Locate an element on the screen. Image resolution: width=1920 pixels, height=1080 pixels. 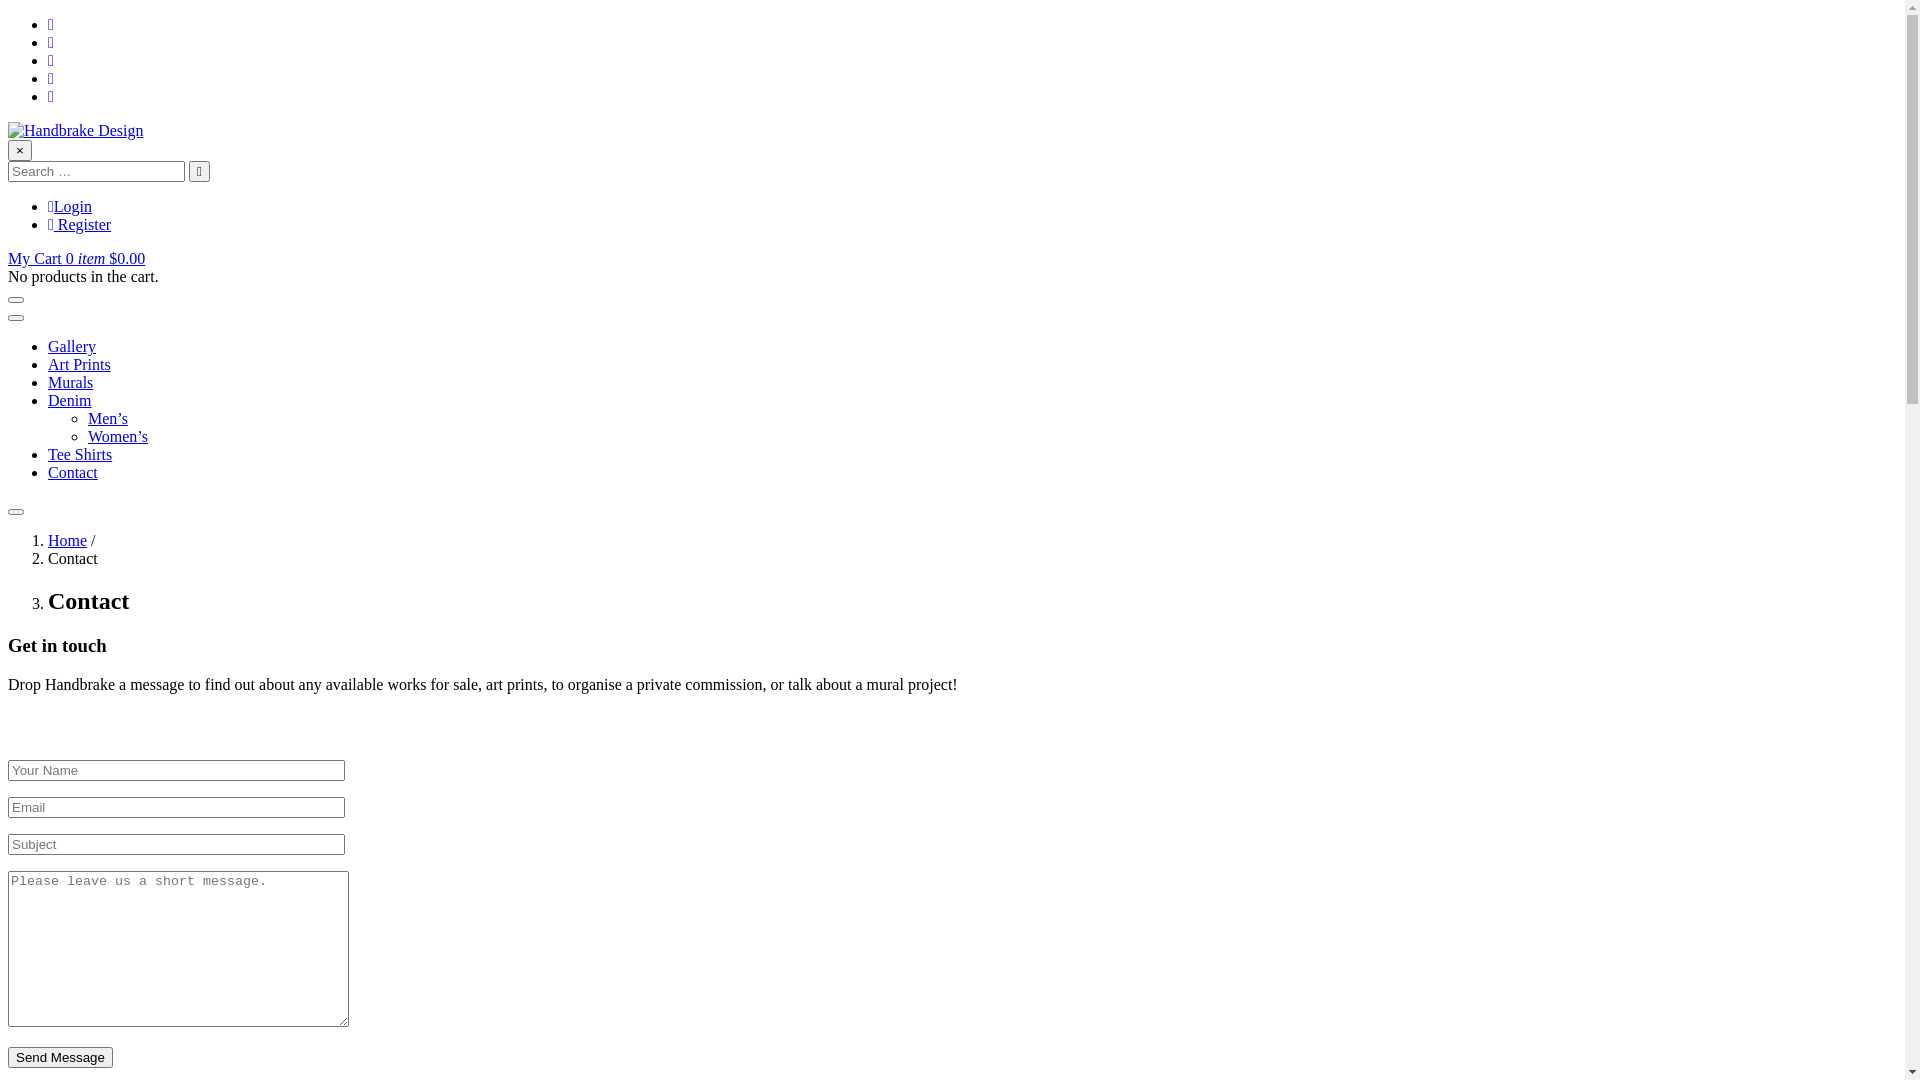
Login is located at coordinates (70, 206).